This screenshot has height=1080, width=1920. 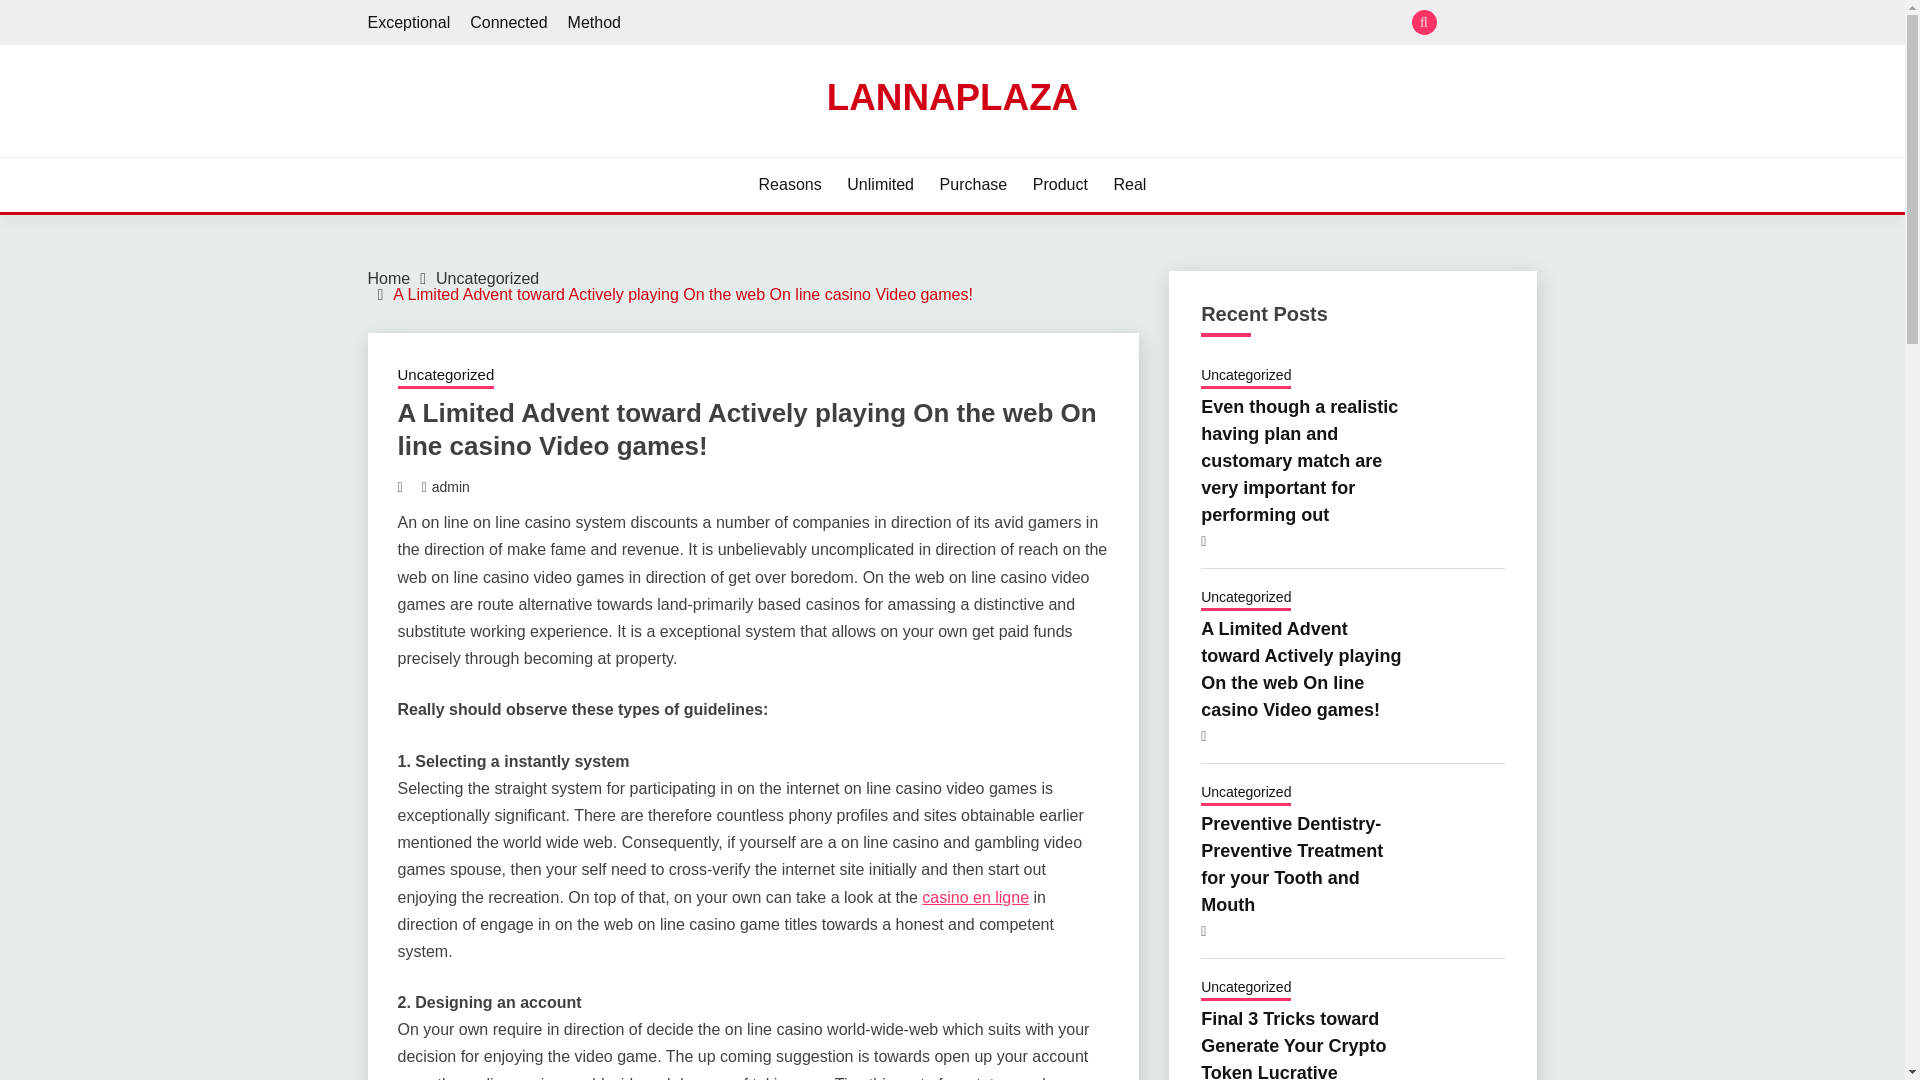 I want to click on Exceptional, so click(x=410, y=22).